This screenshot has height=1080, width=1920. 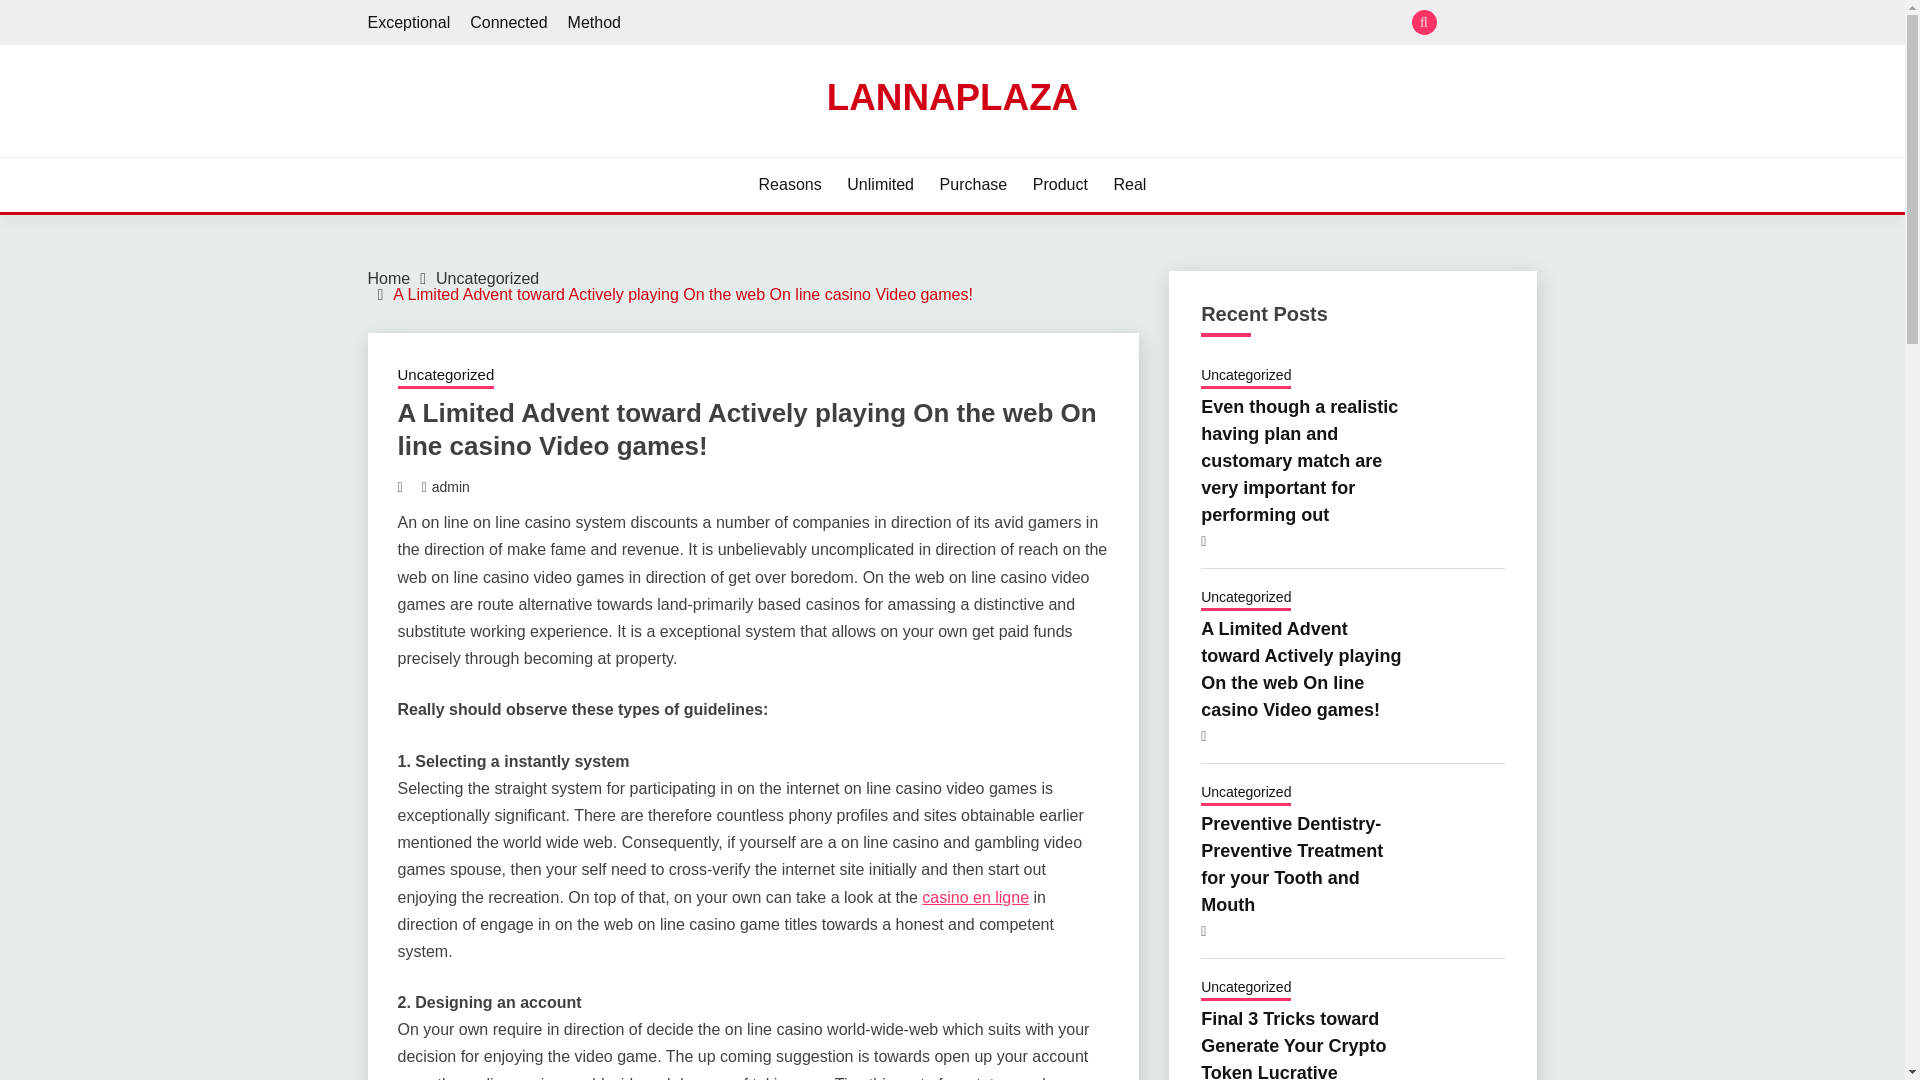 I want to click on Exceptional, so click(x=410, y=22).